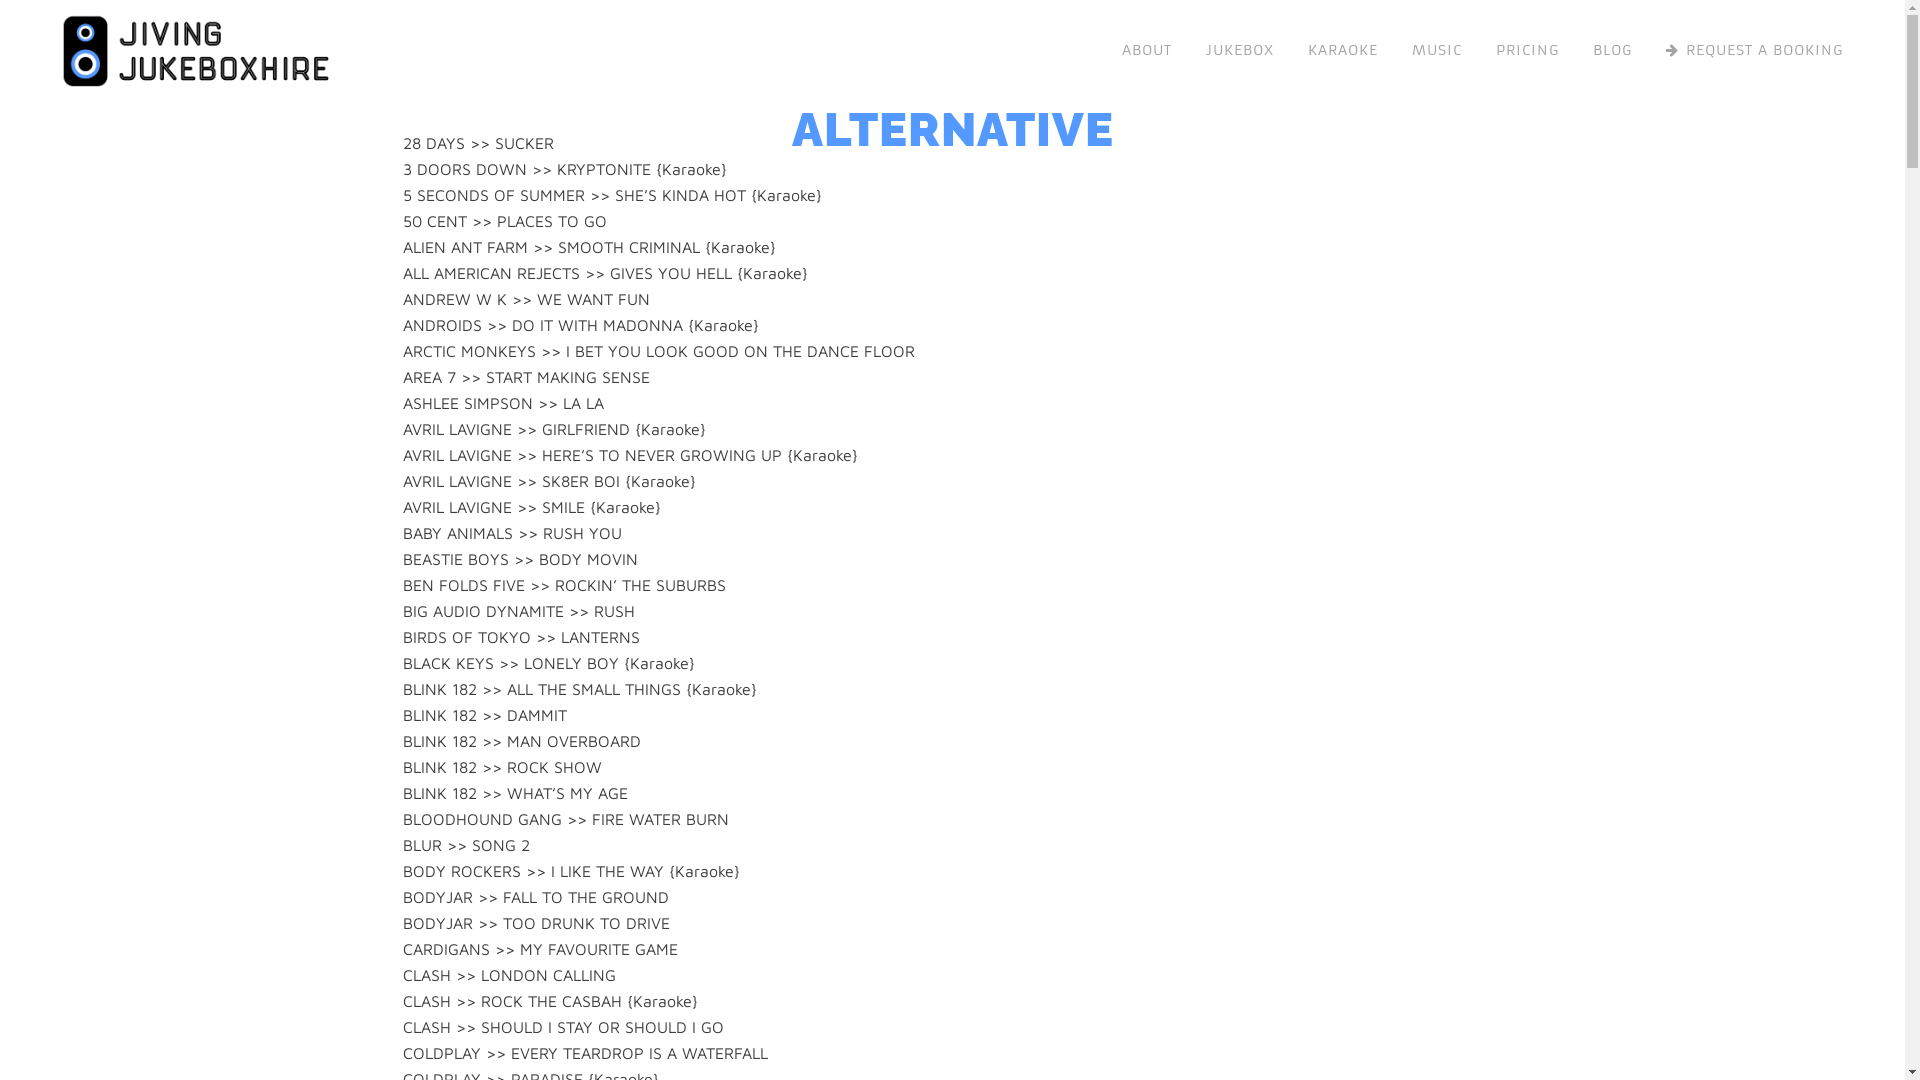 This screenshot has height=1080, width=1920. I want to click on PRICING, so click(1528, 50).